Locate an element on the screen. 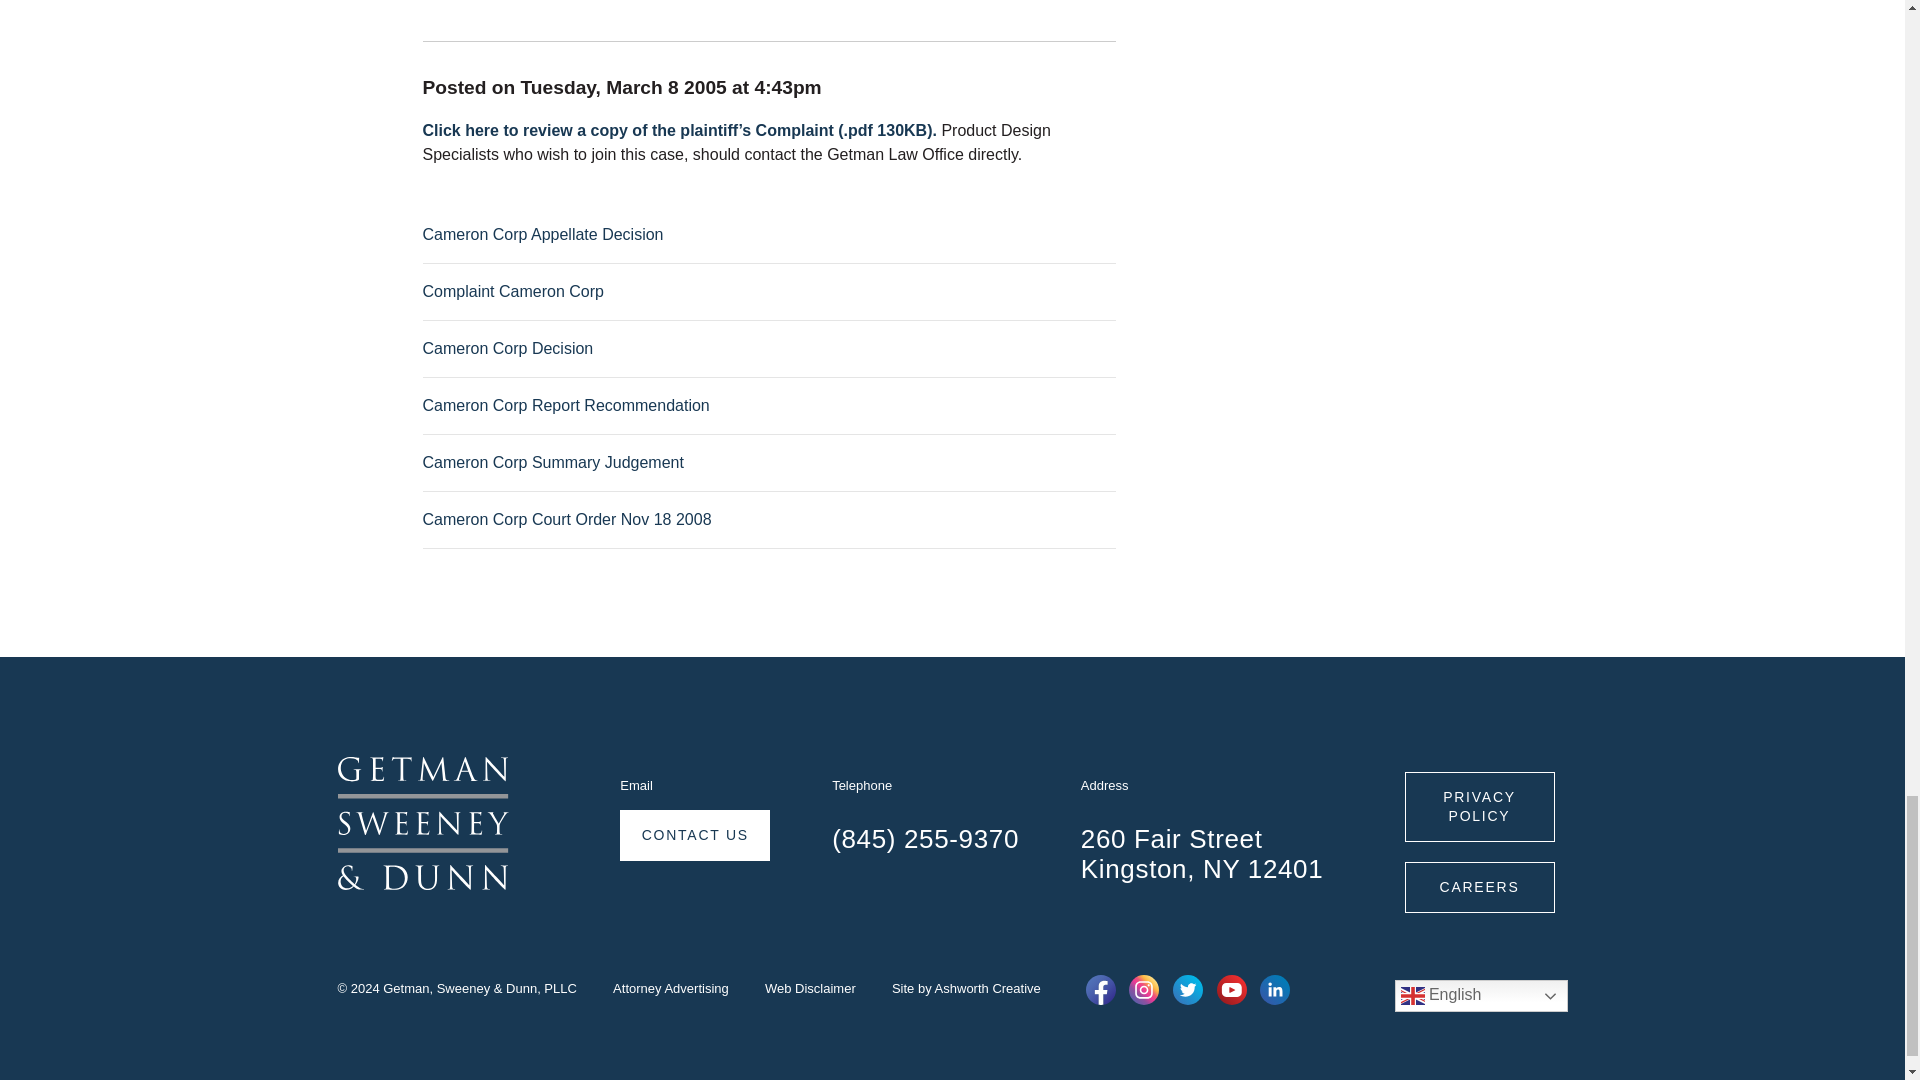 Image resolution: width=1920 pixels, height=1080 pixels. Complaint Cameron Corp is located at coordinates (512, 291).